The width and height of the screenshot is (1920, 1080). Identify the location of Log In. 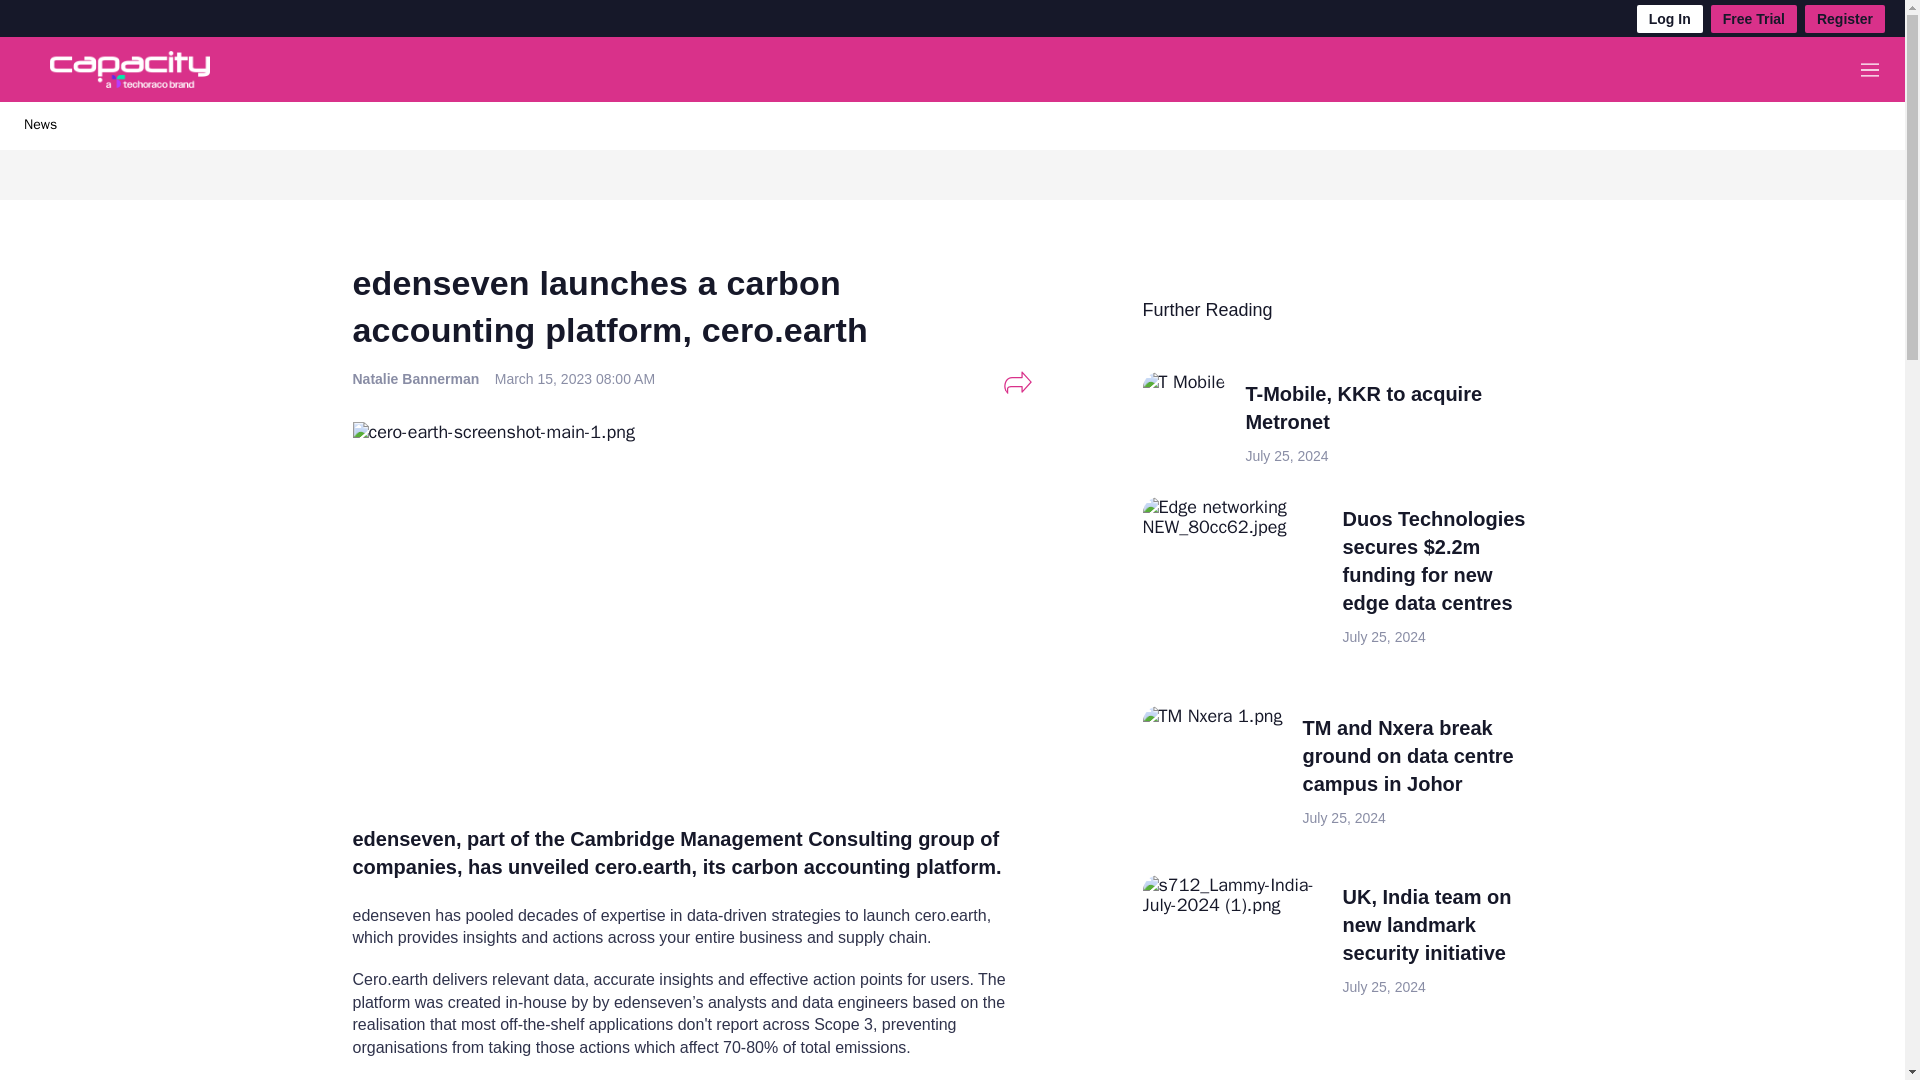
(1670, 18).